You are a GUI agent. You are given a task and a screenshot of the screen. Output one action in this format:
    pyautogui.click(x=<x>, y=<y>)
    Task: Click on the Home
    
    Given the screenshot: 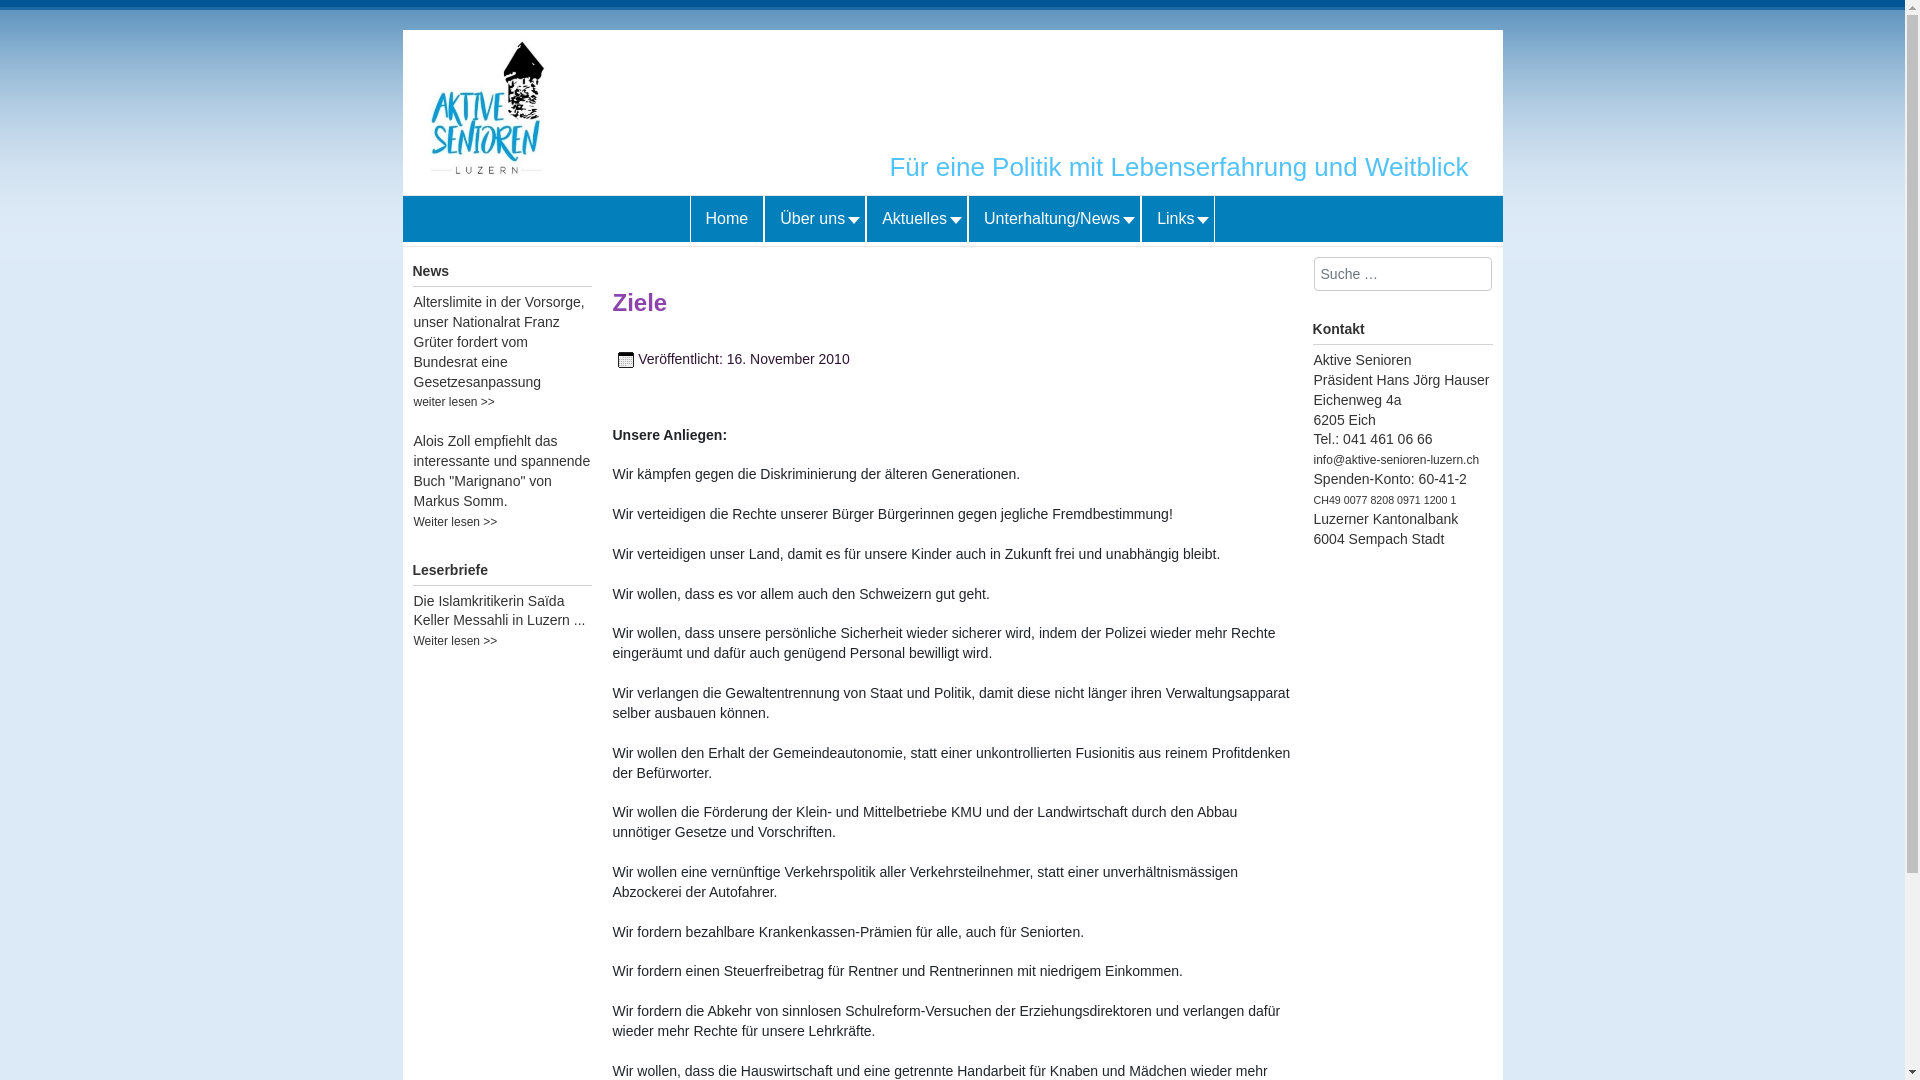 What is the action you would take?
    pyautogui.click(x=728, y=219)
    